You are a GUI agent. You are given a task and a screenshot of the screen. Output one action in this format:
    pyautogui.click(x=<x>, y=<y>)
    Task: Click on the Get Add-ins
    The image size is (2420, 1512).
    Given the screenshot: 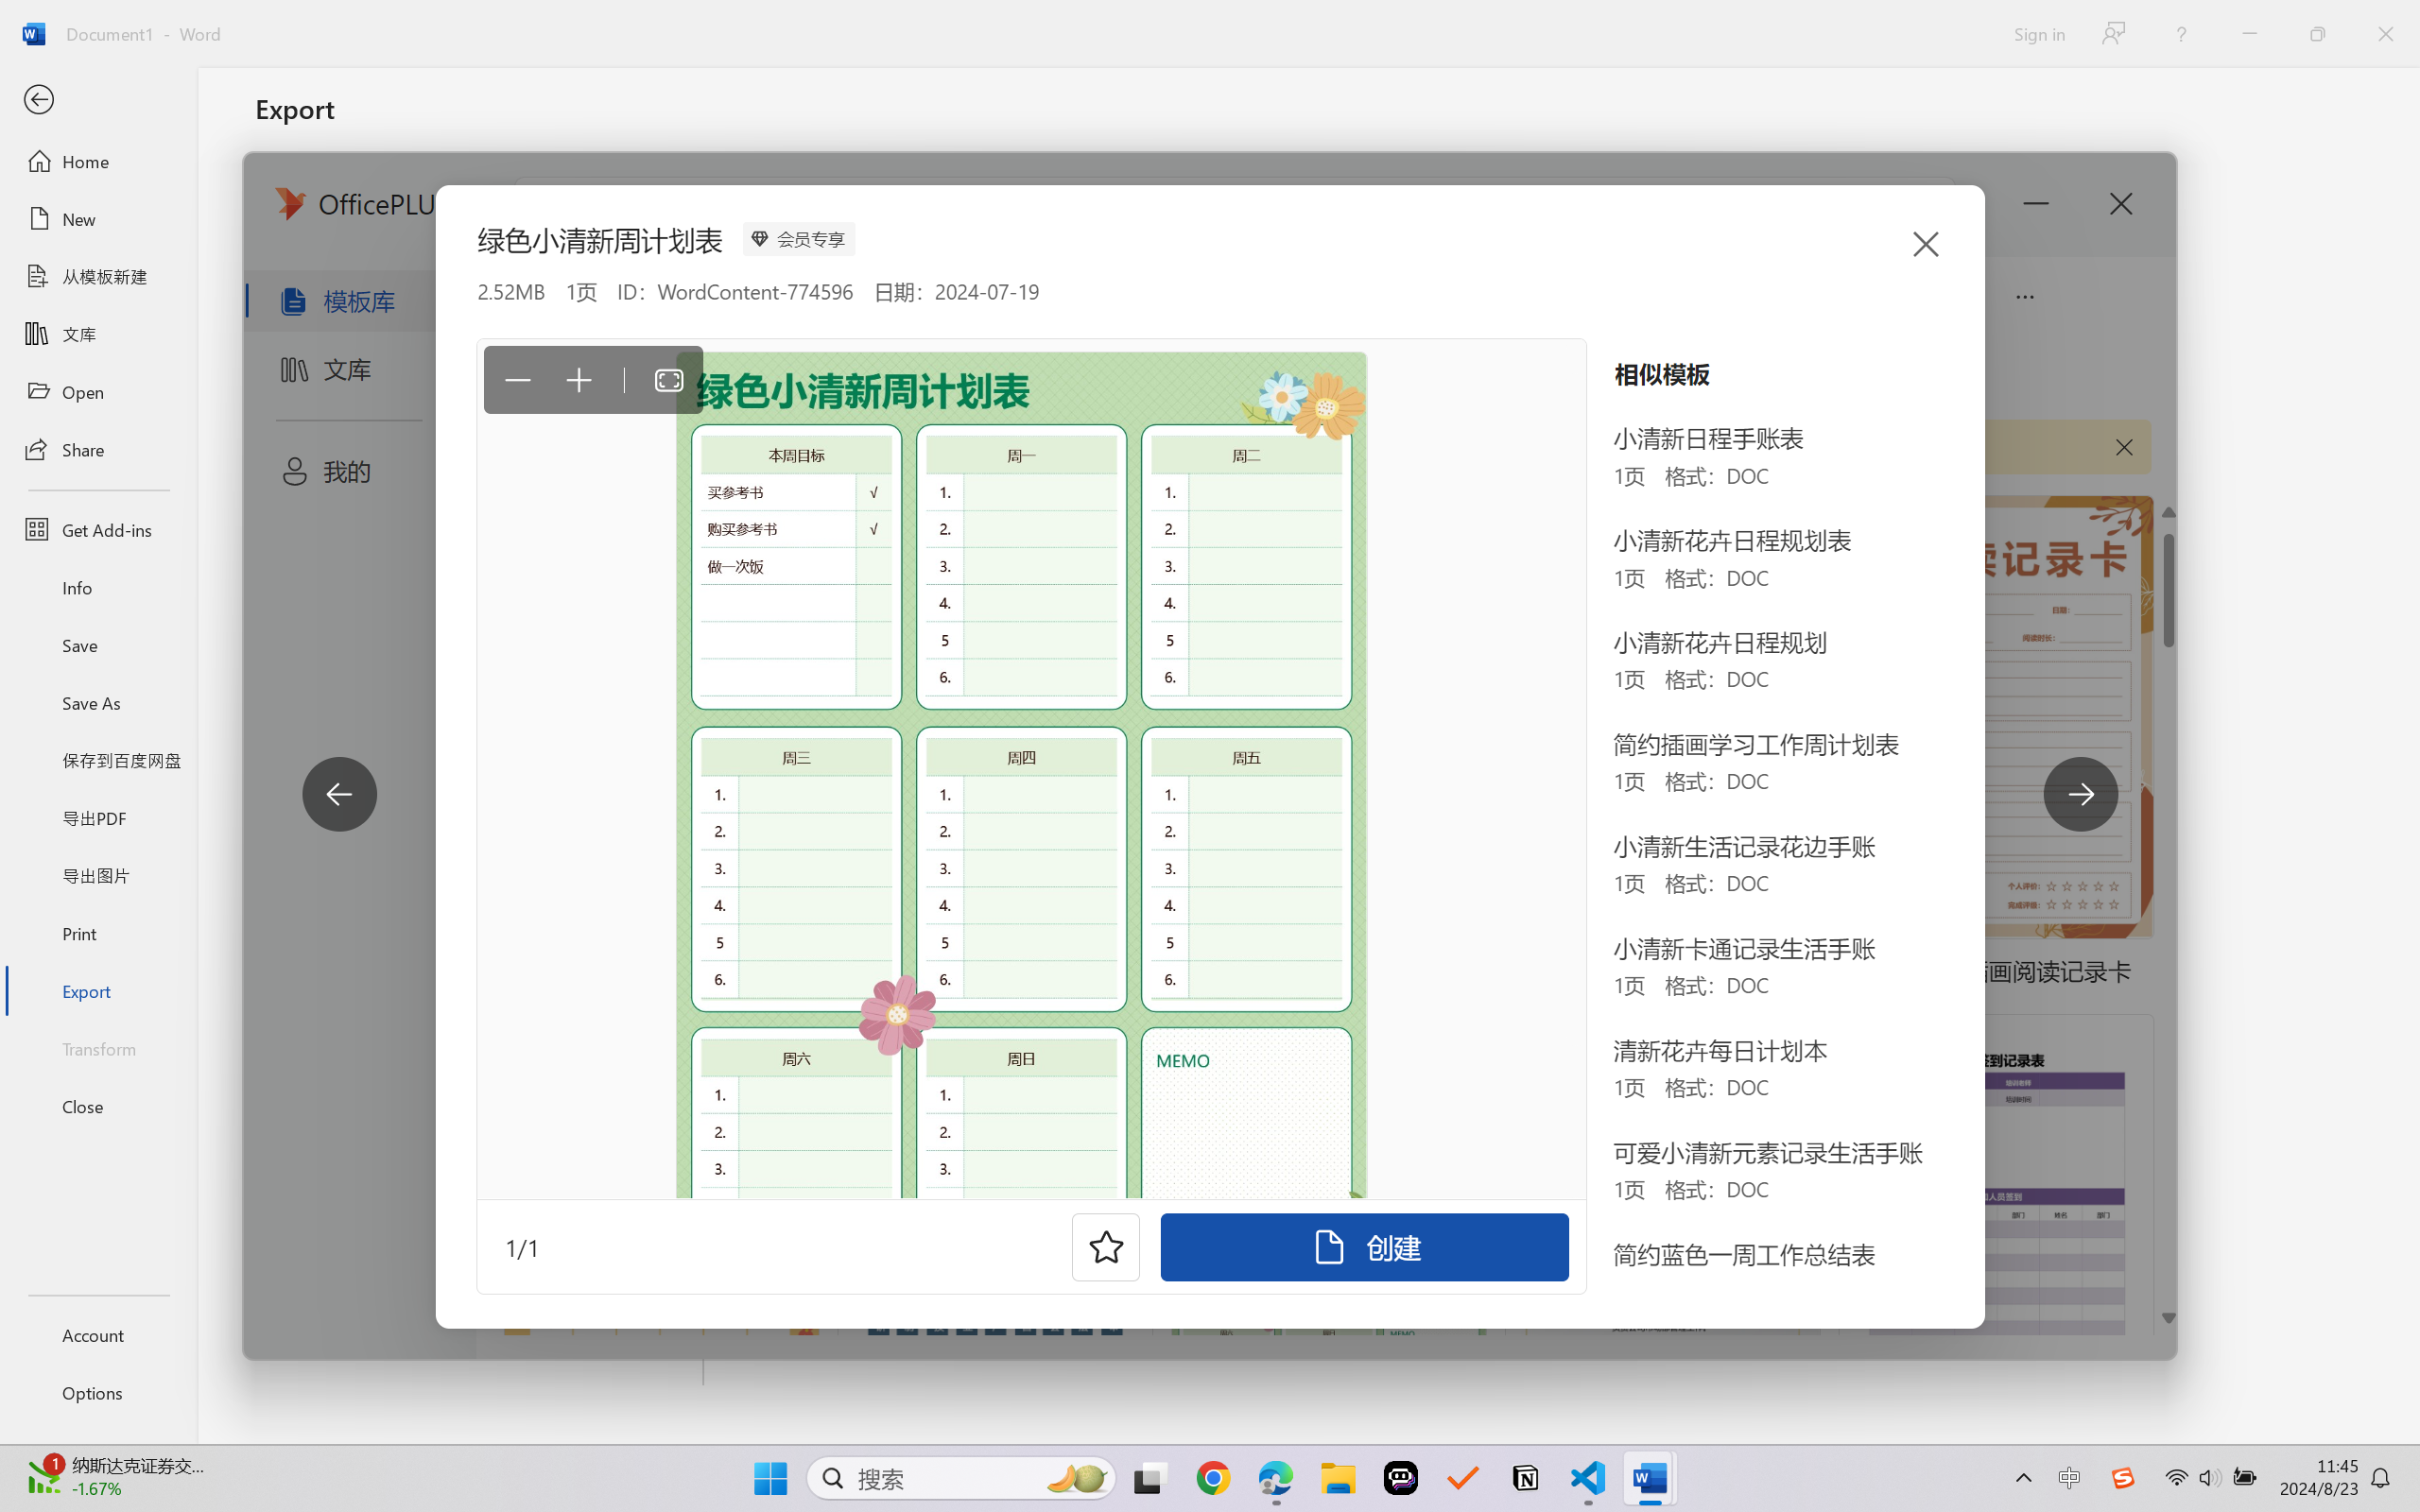 What is the action you would take?
    pyautogui.click(x=98, y=529)
    